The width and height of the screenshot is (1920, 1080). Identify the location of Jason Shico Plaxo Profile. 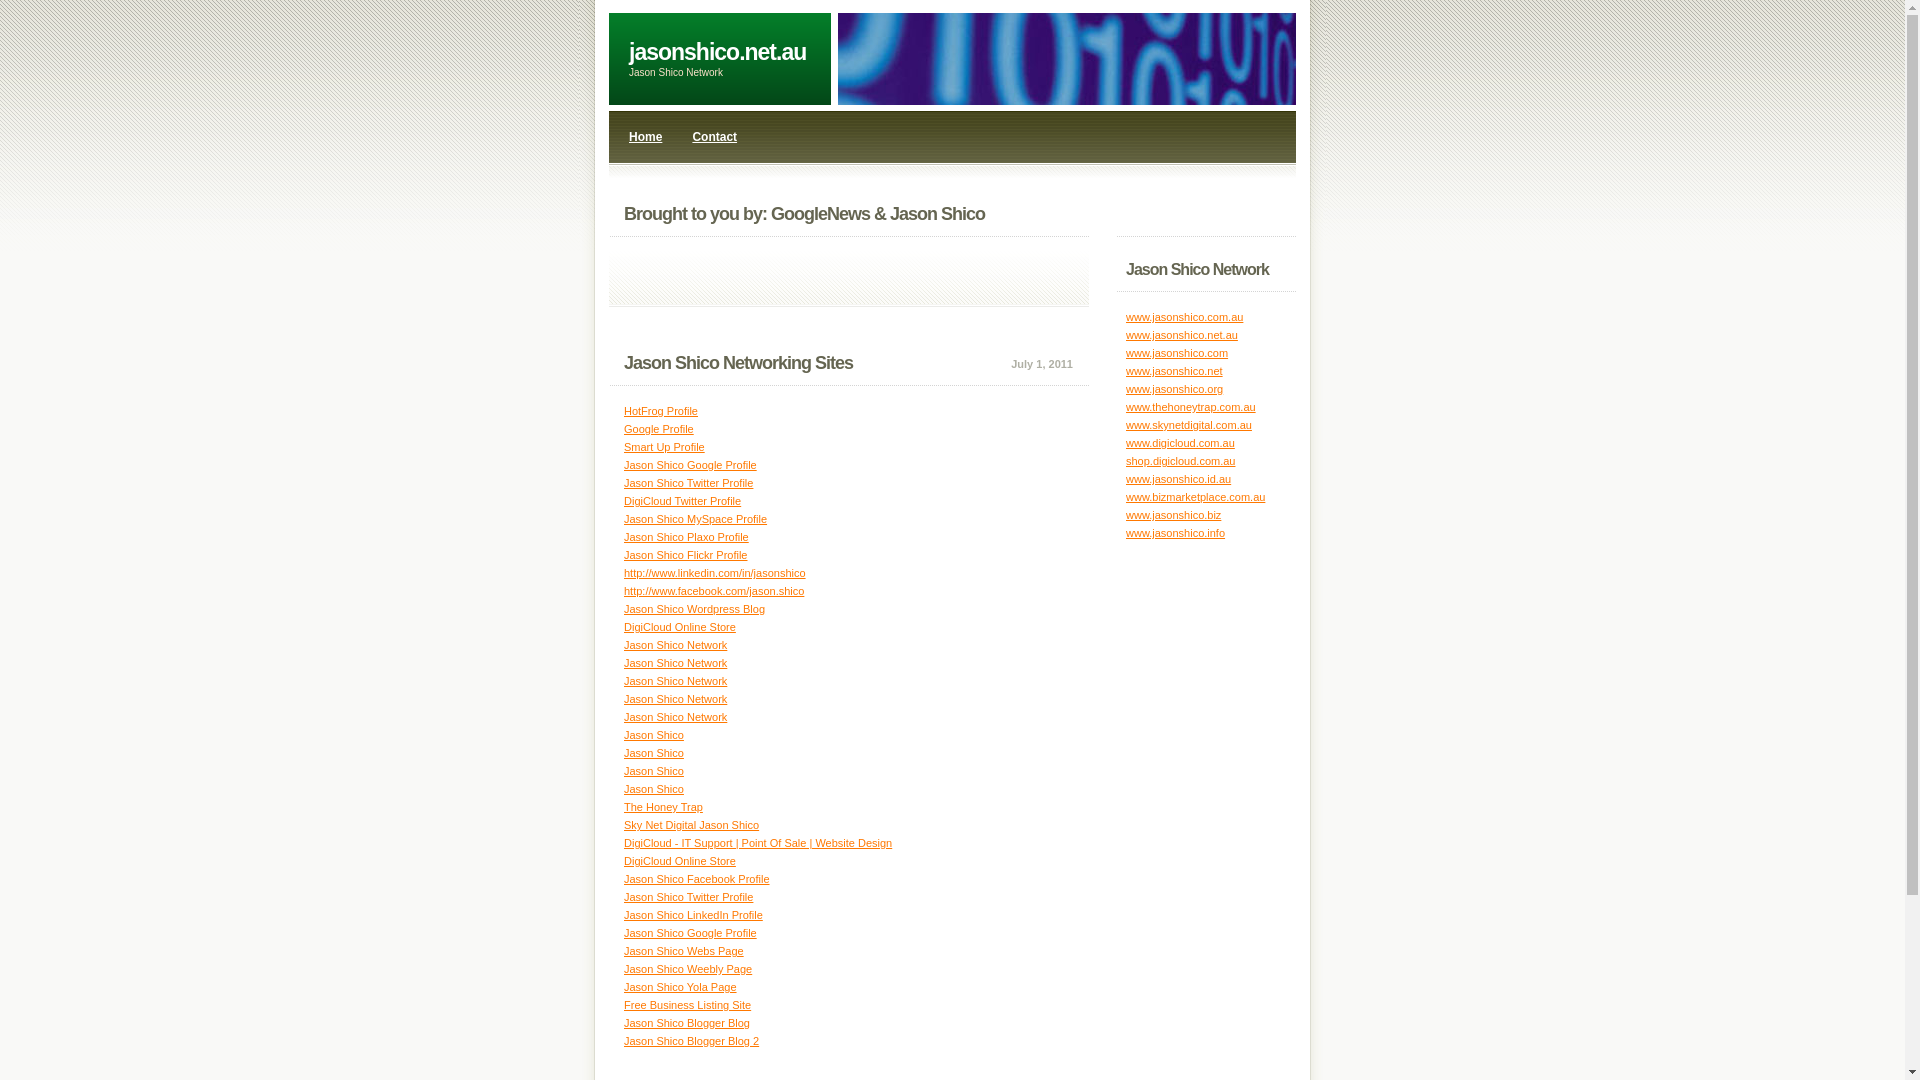
(686, 537).